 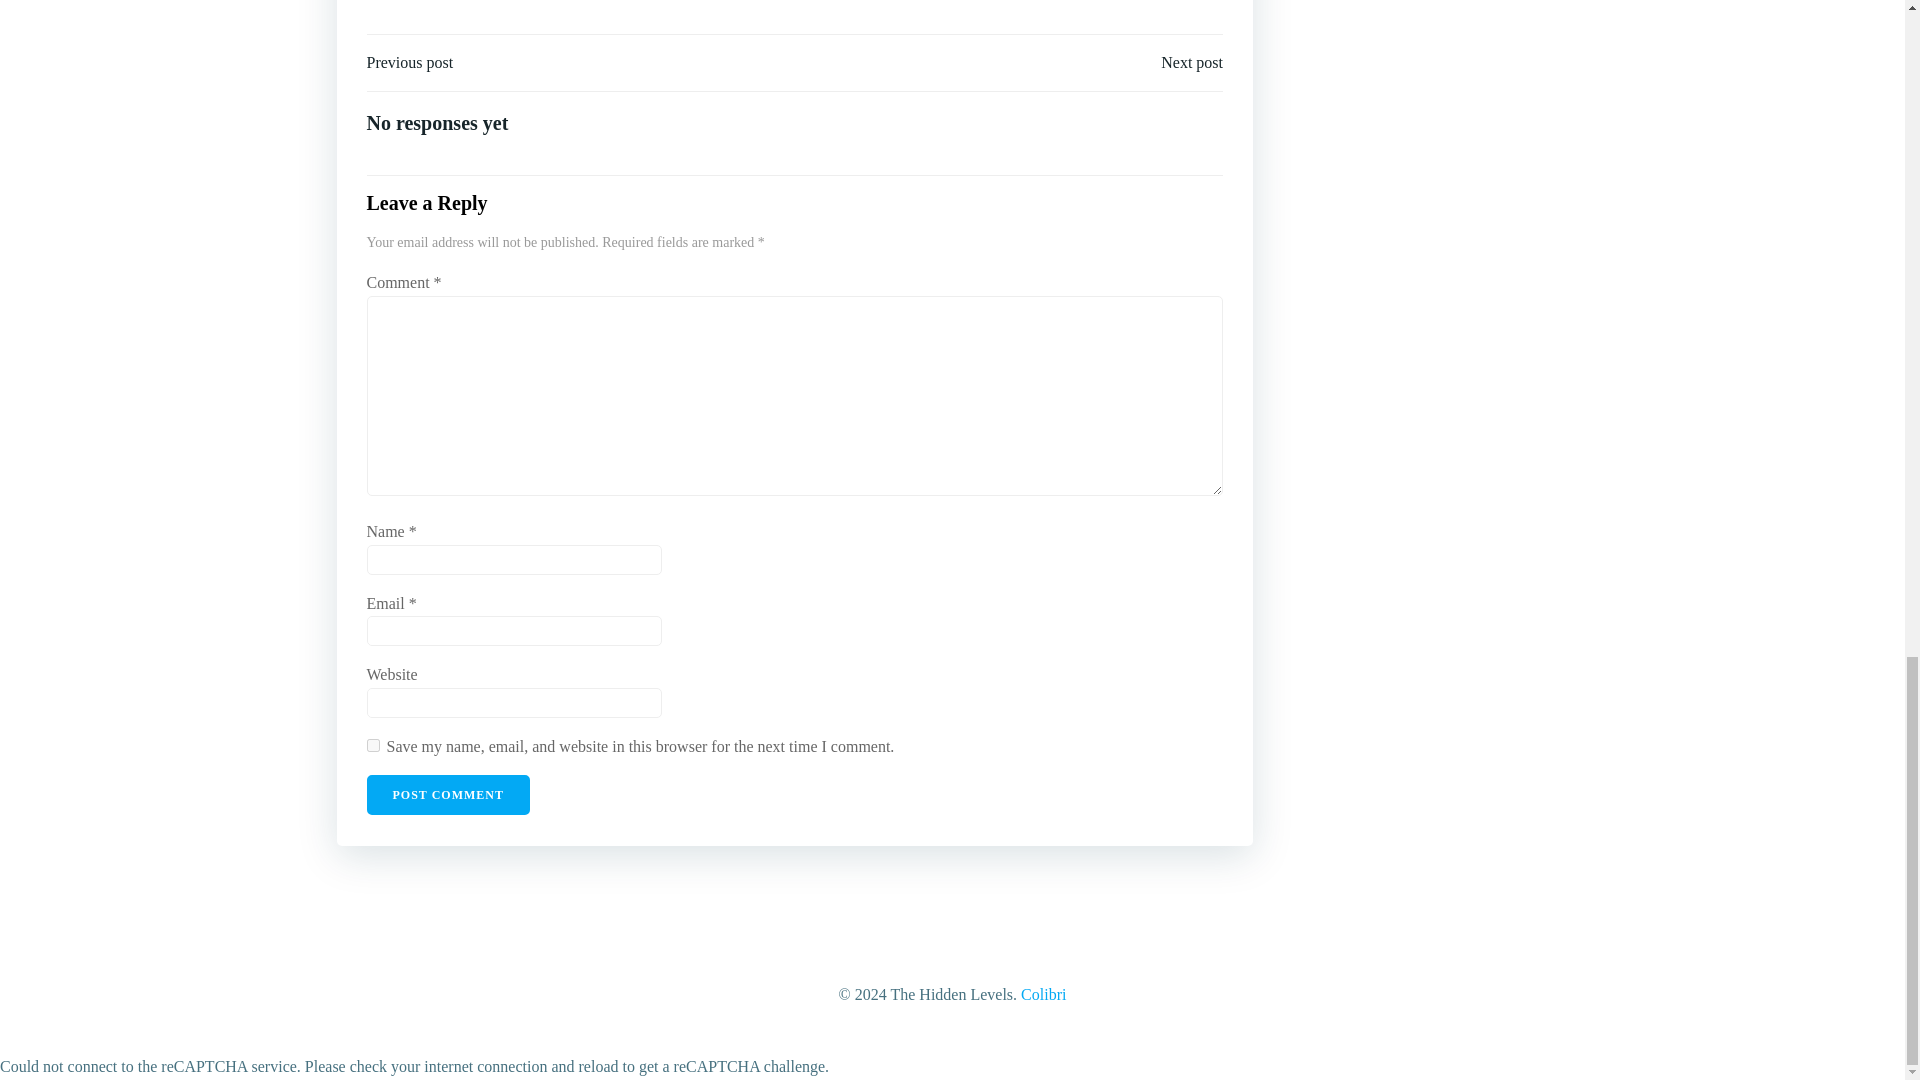 I want to click on Post Comment, so click(x=448, y=795).